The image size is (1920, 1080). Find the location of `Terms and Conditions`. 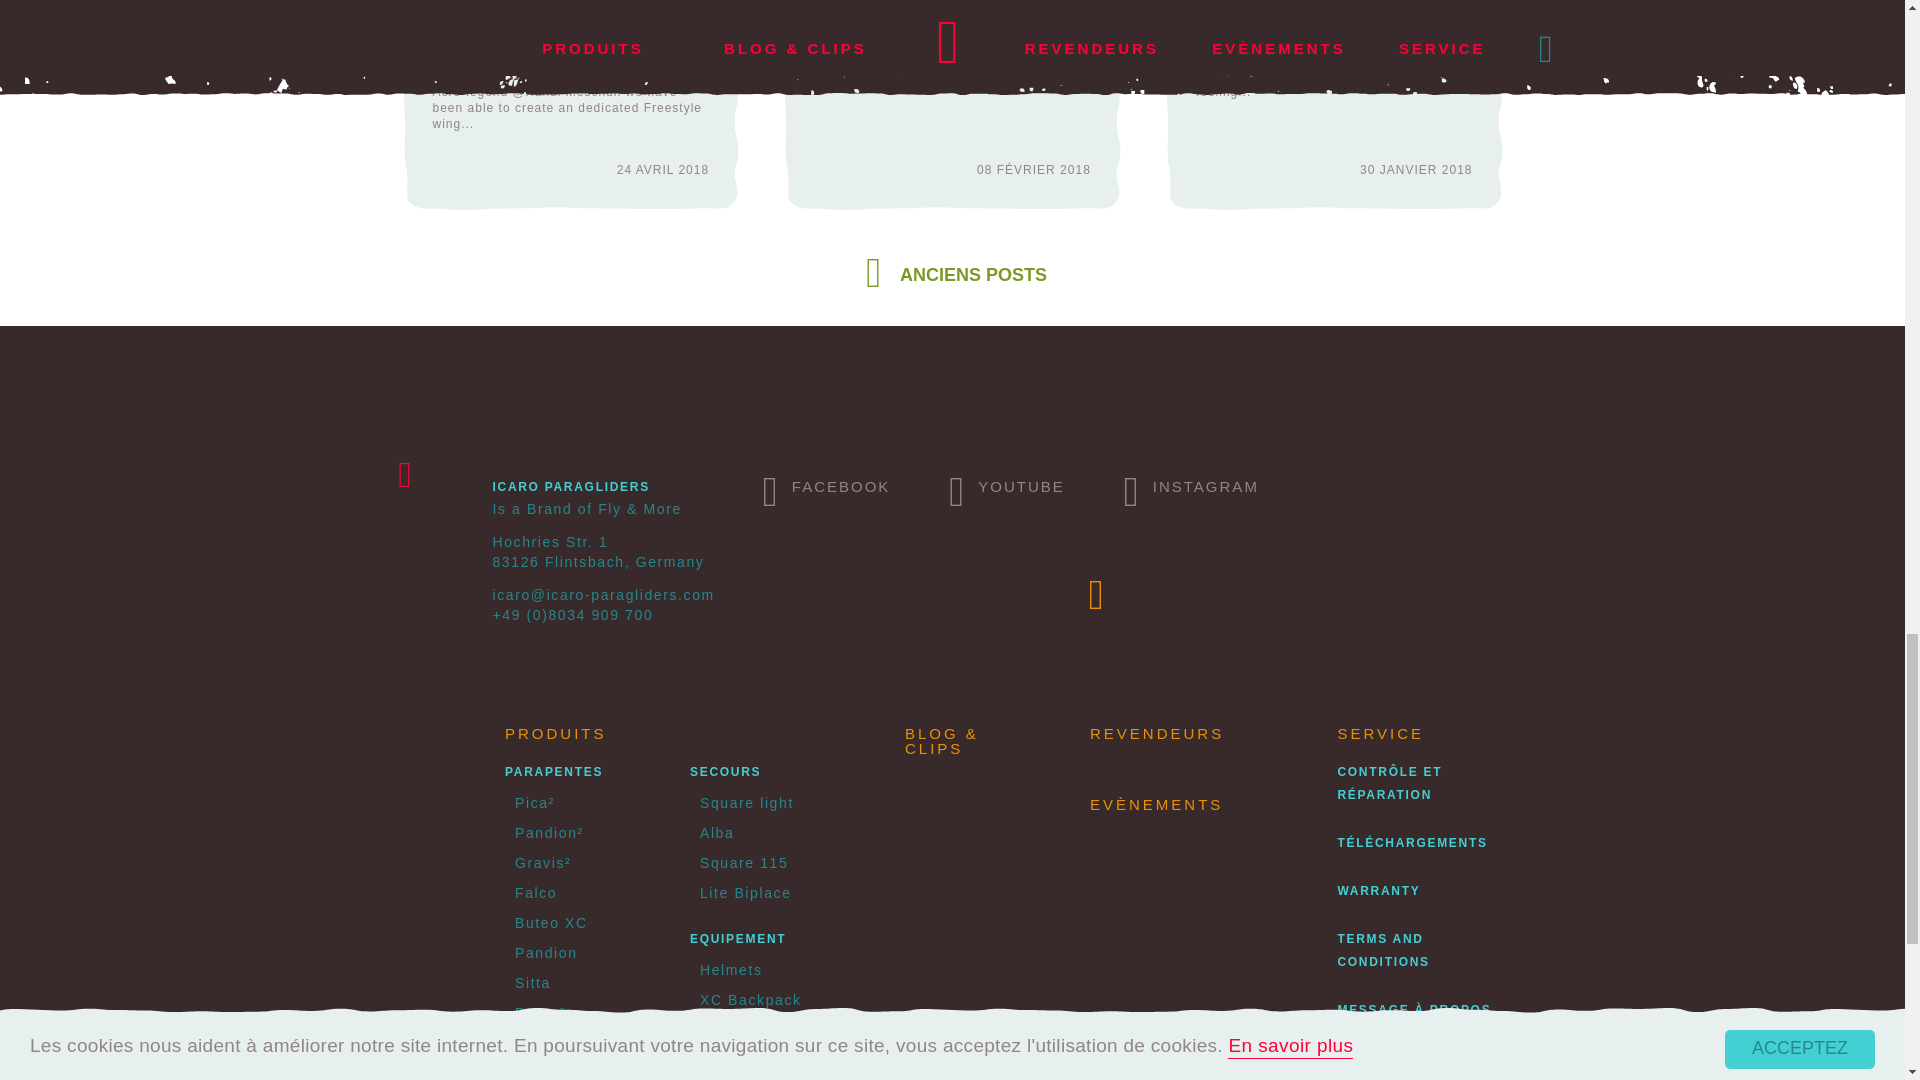

Terms and Conditions is located at coordinates (1382, 950).